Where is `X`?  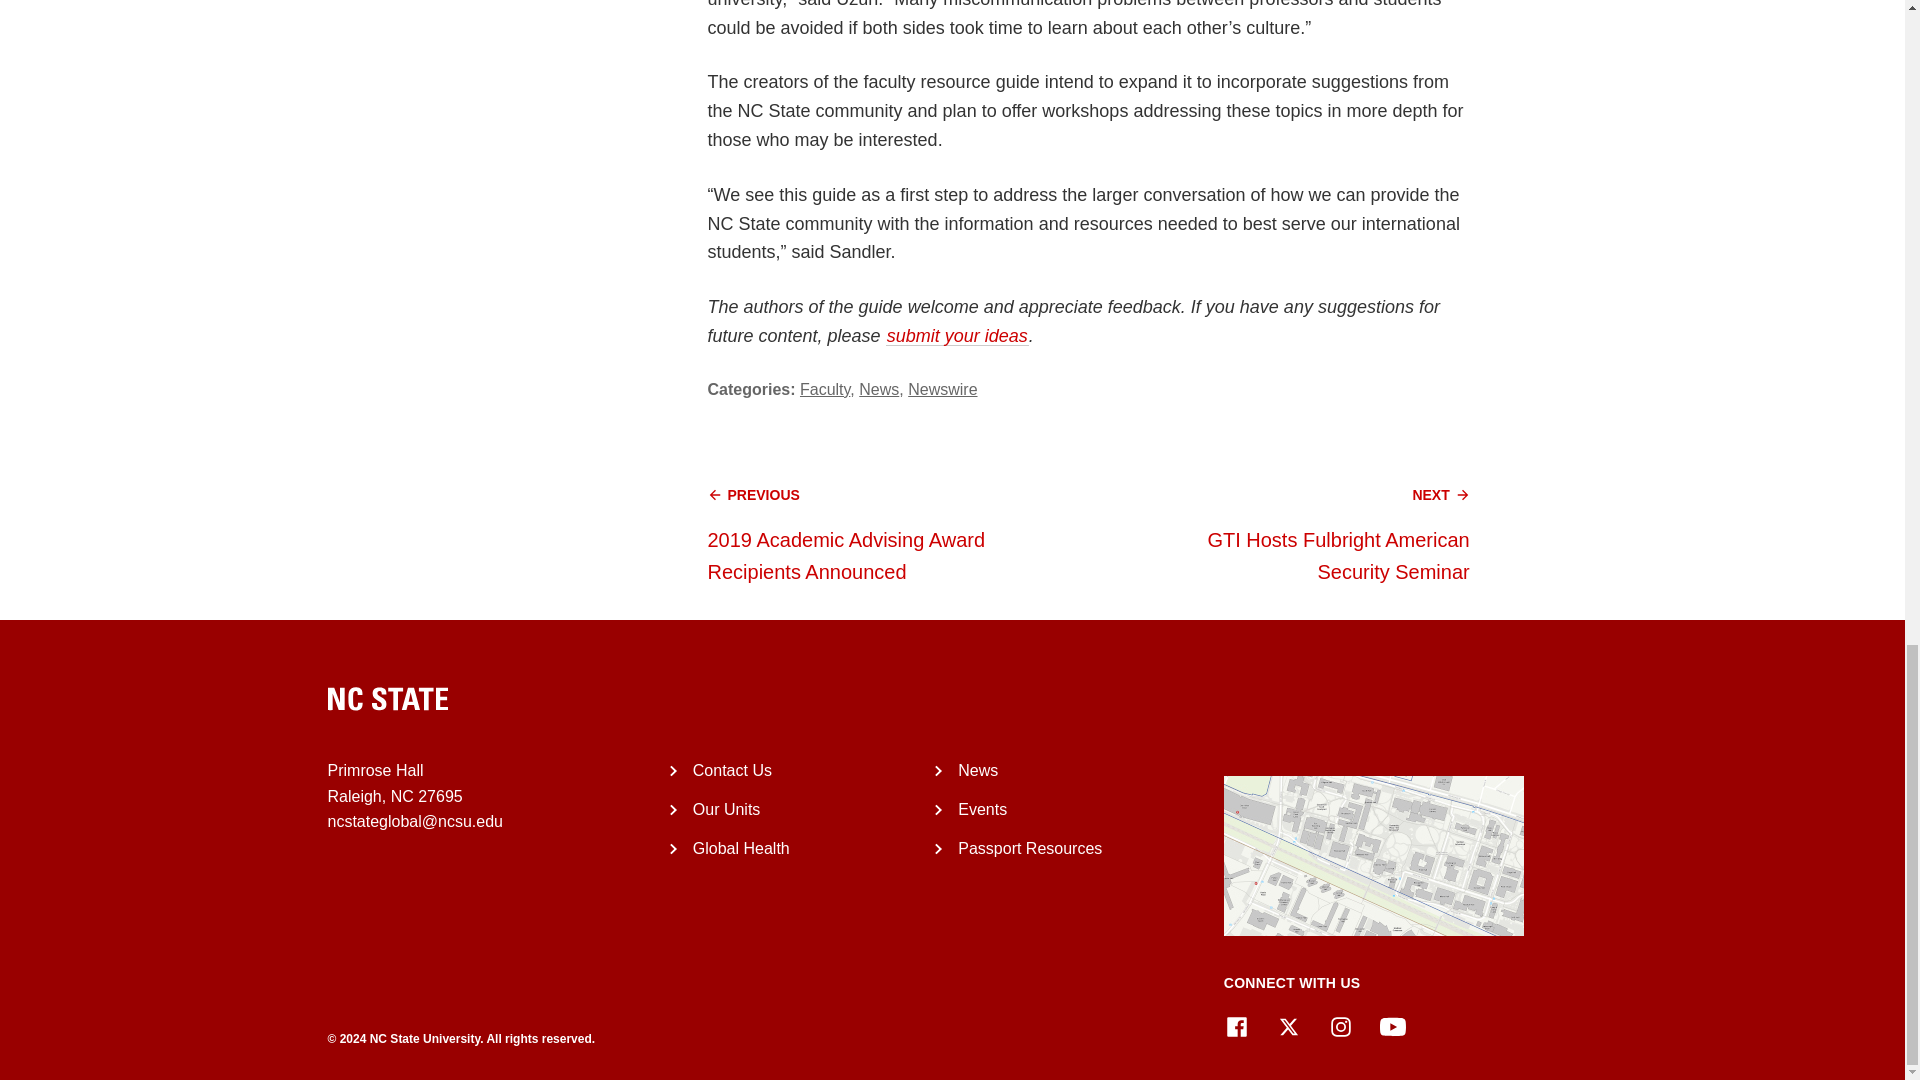
X is located at coordinates (1288, 1027).